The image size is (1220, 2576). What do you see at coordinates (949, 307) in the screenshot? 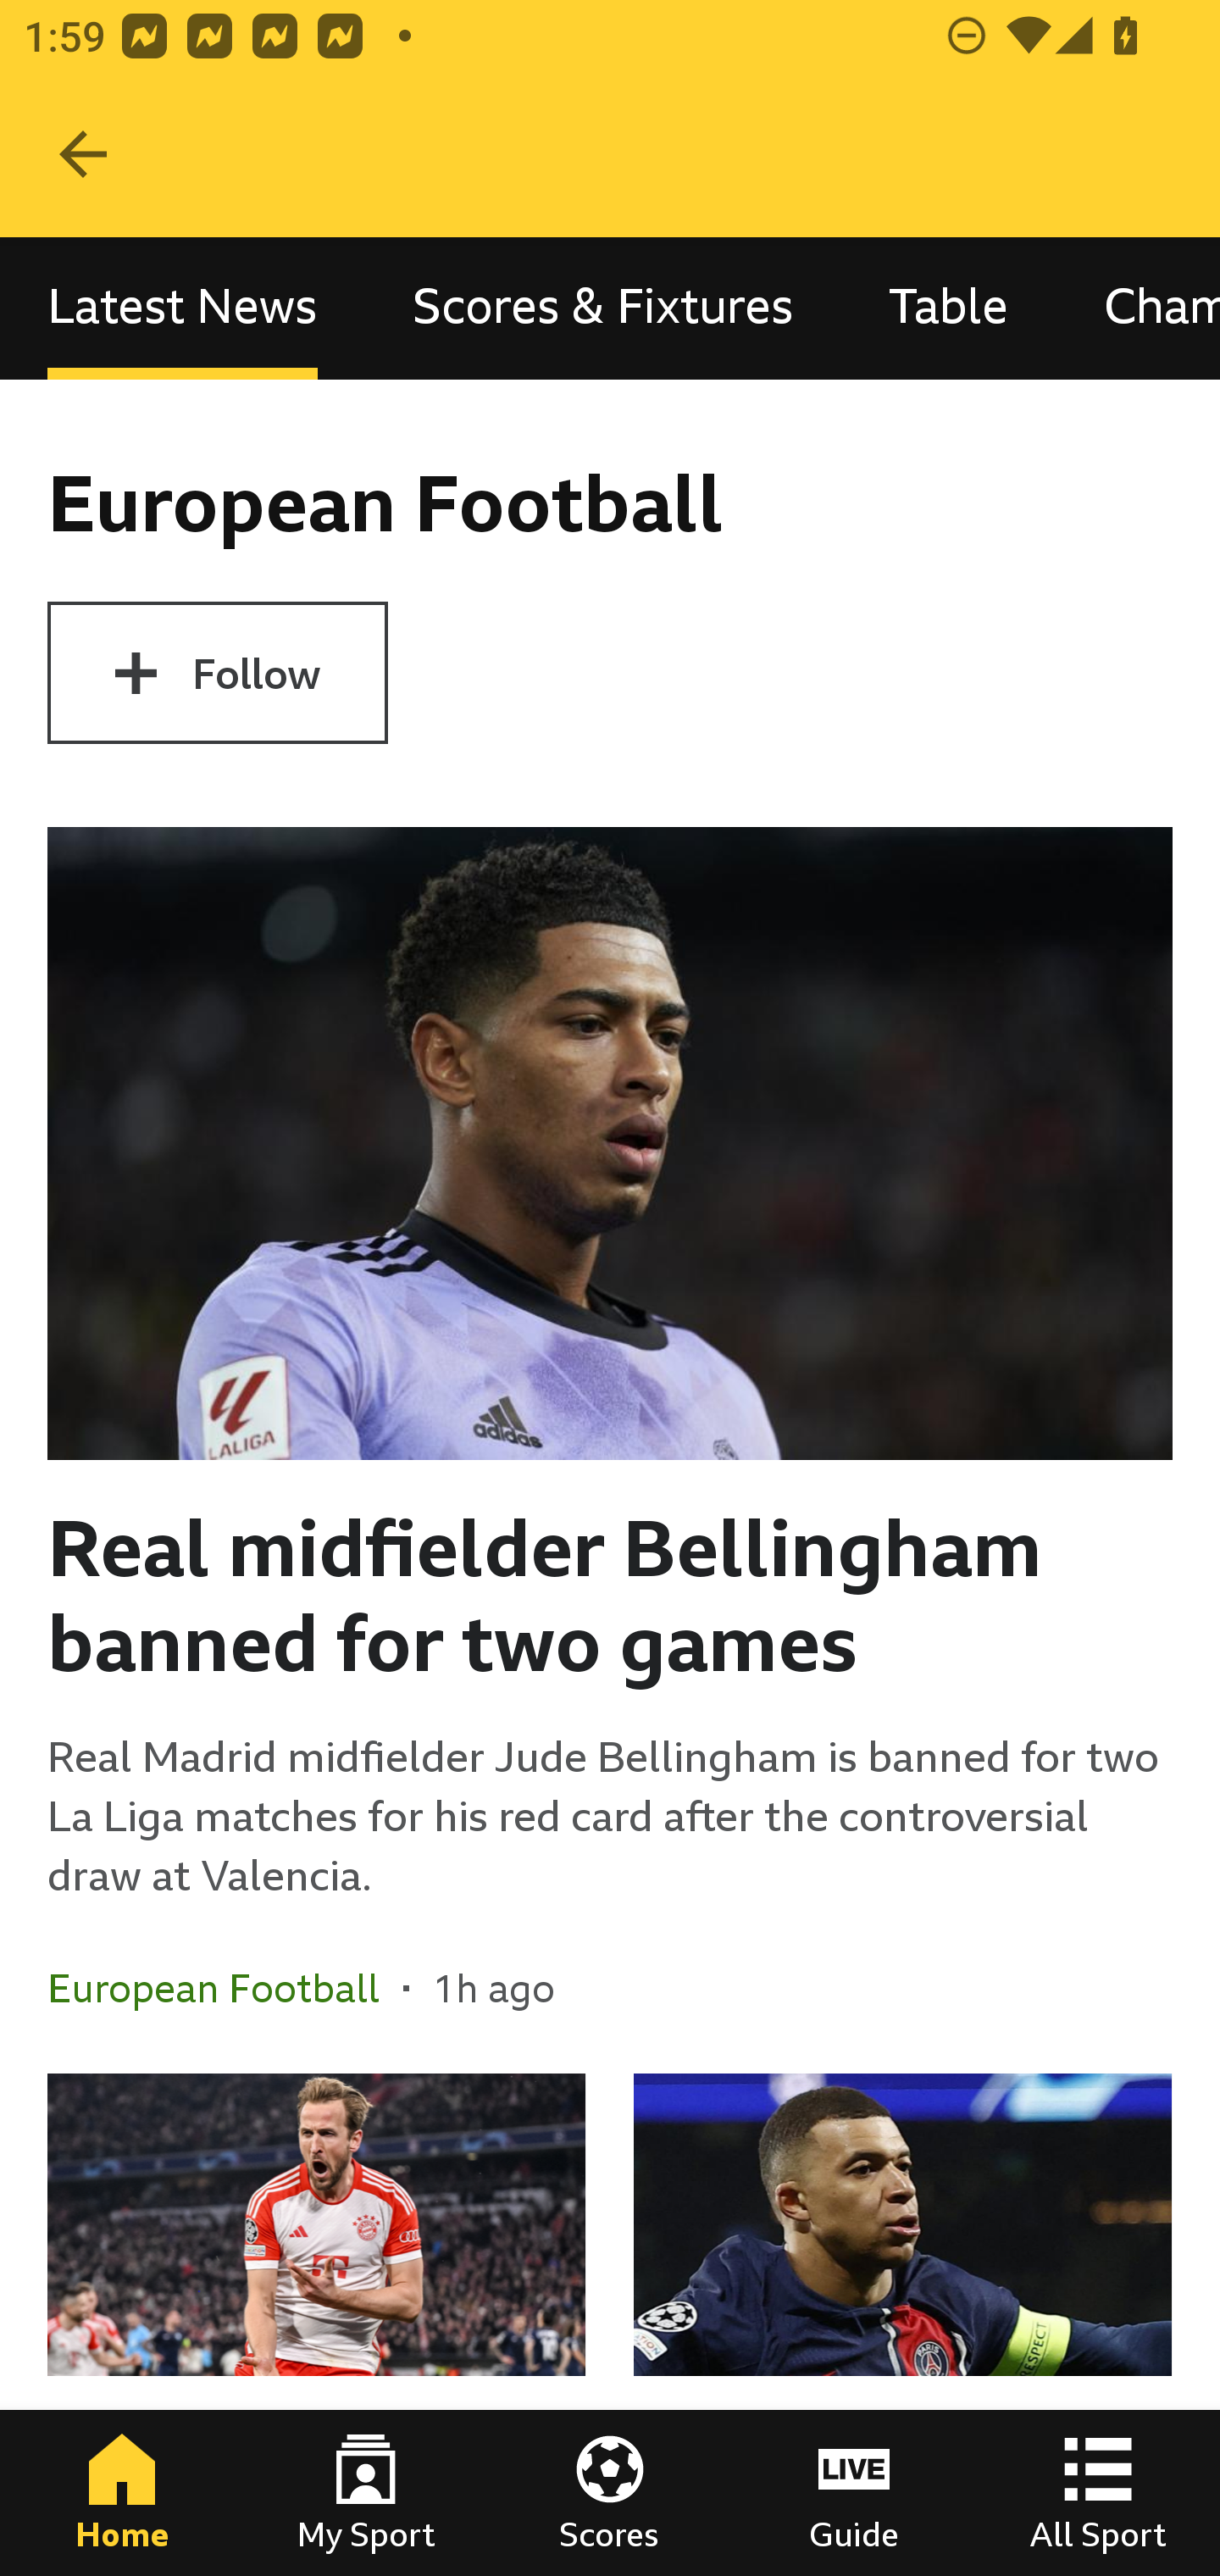
I see `Table` at bounding box center [949, 307].